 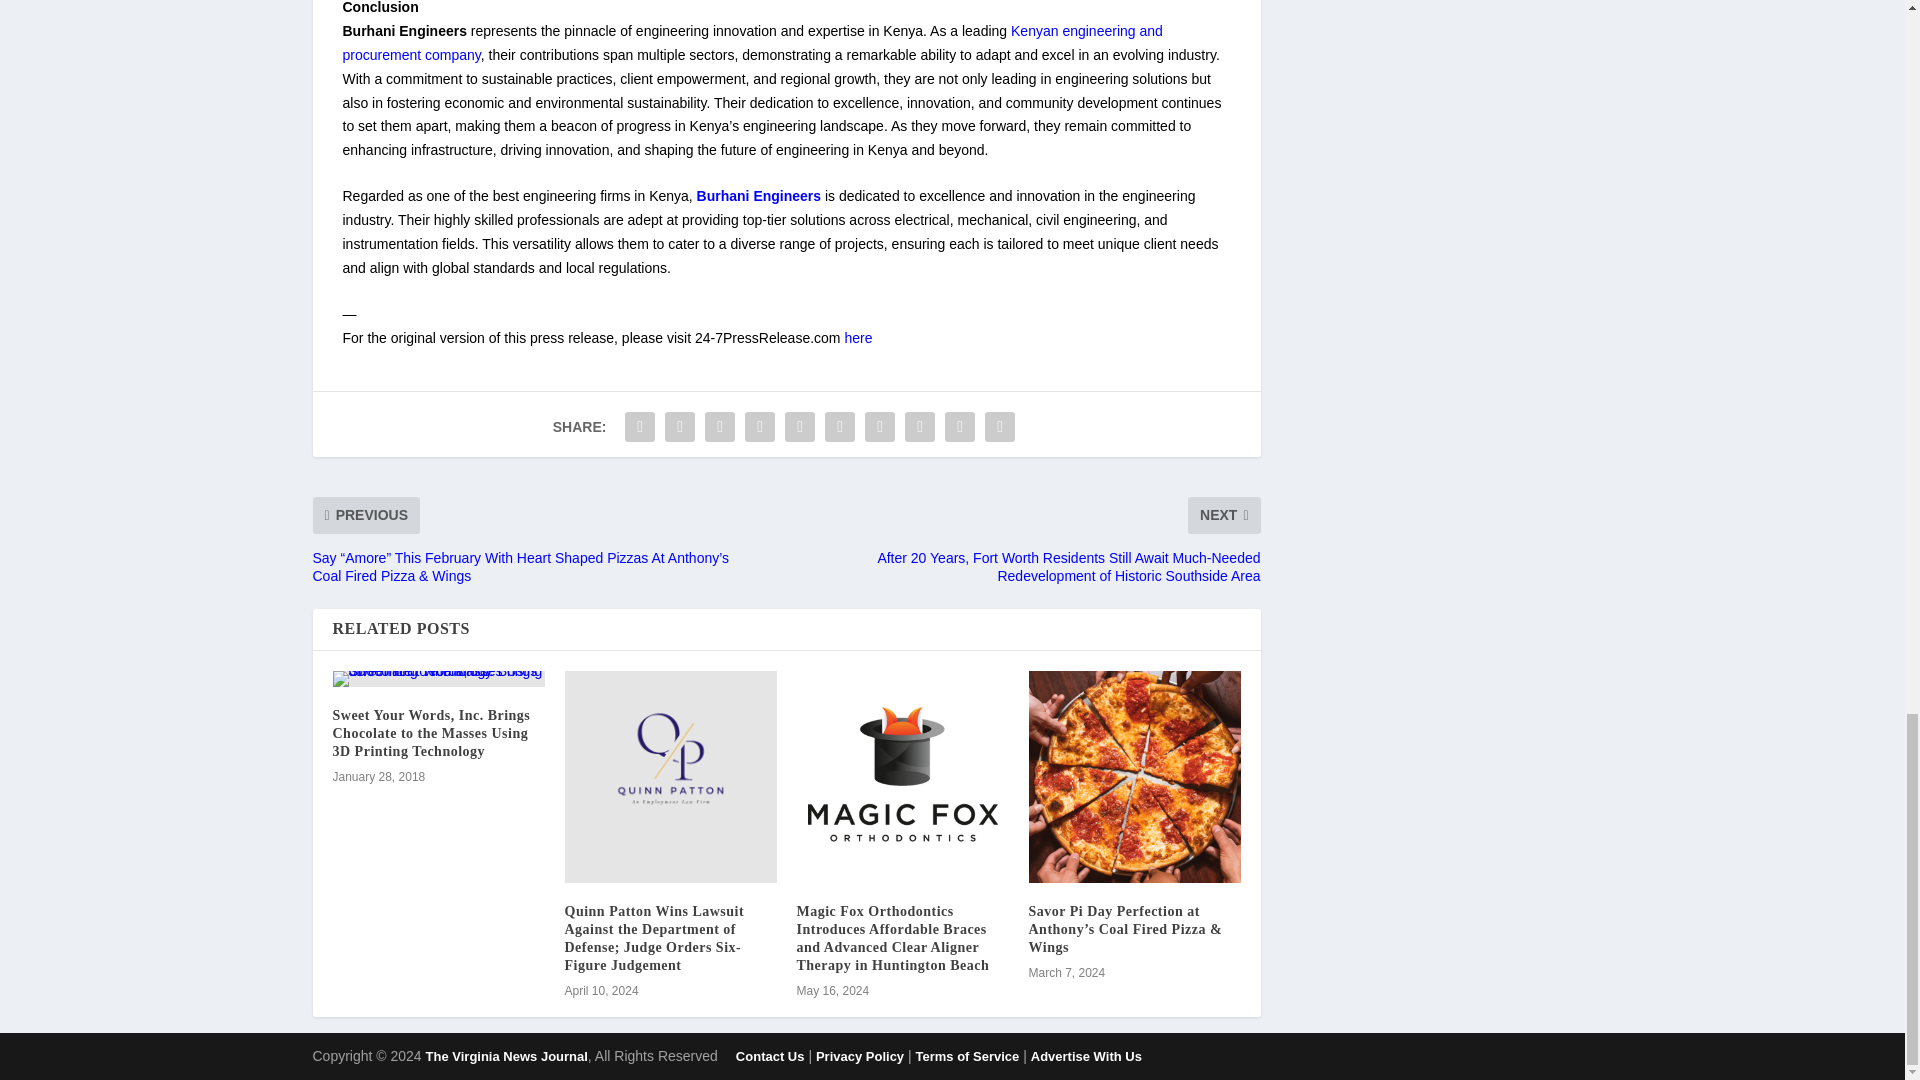 I want to click on here, so click(x=858, y=338).